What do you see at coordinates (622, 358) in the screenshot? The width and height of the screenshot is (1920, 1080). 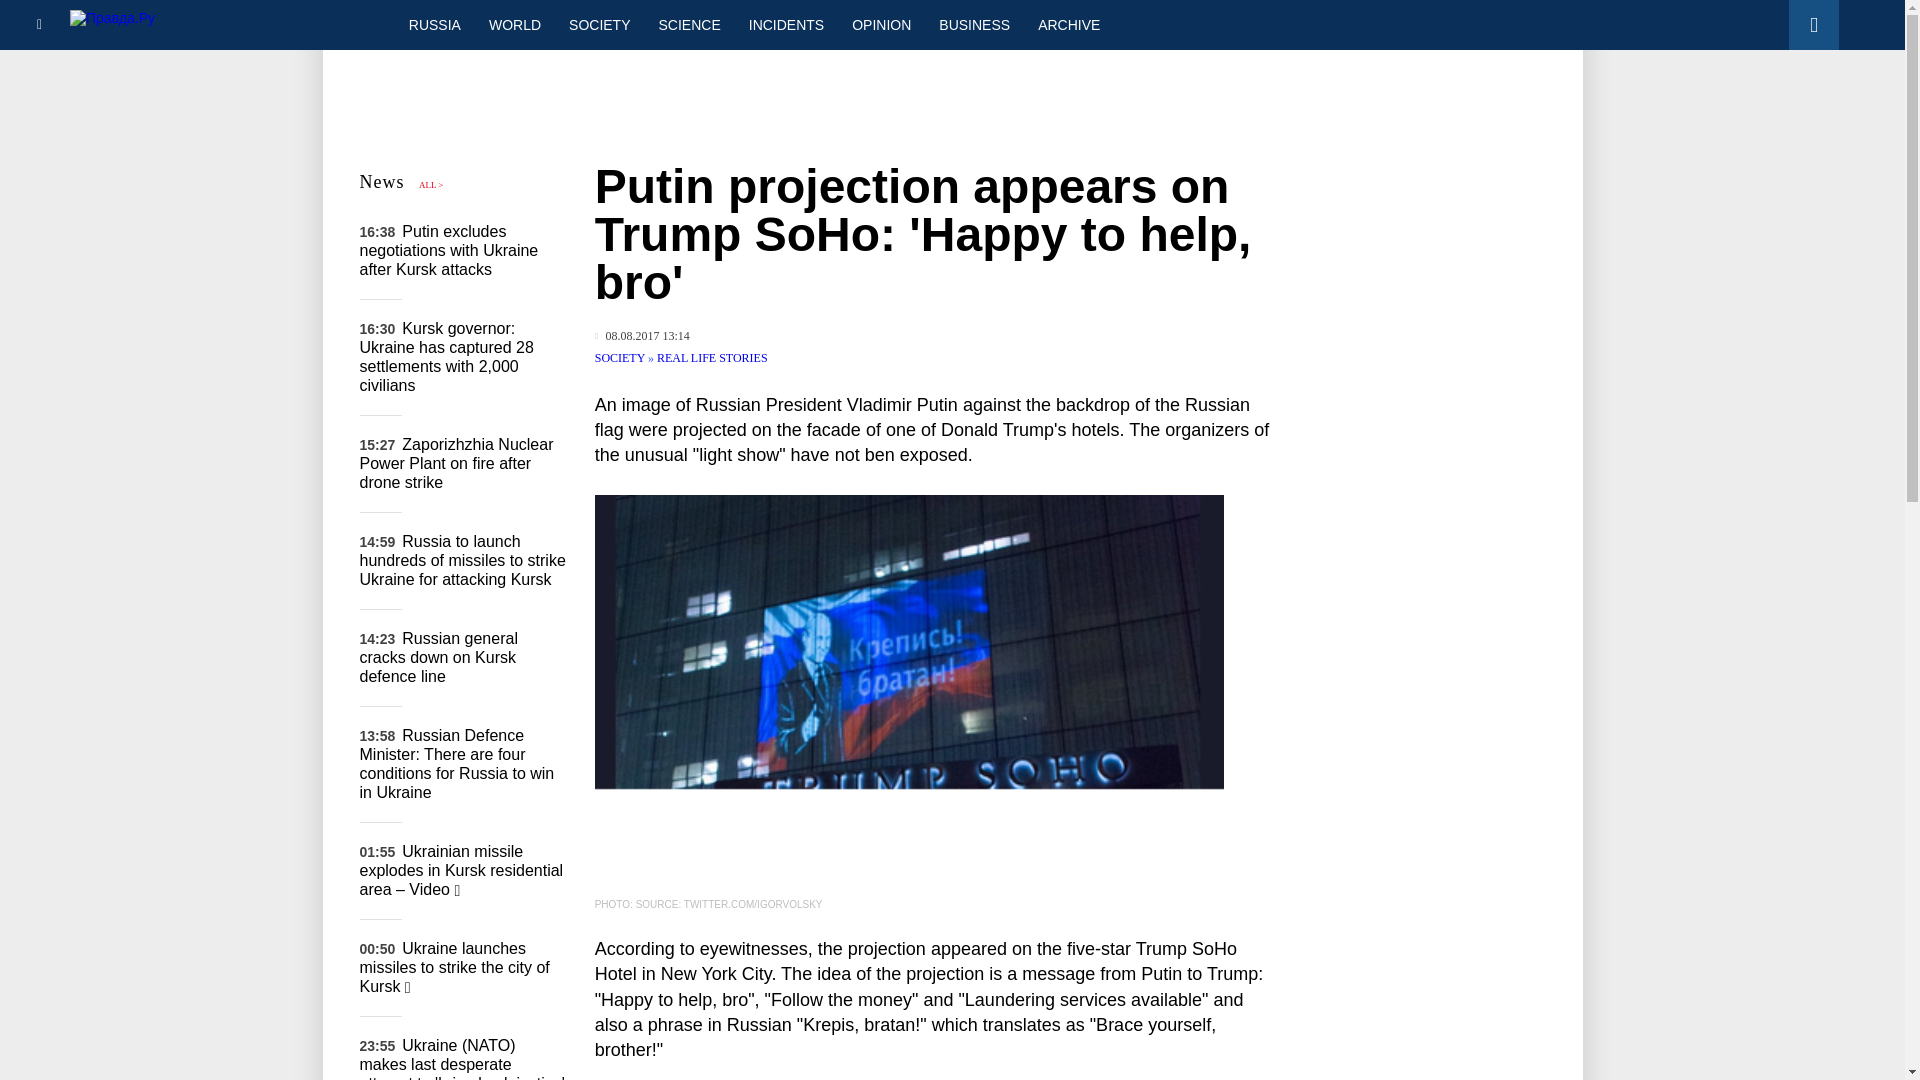 I see `SOCIETY` at bounding box center [622, 358].